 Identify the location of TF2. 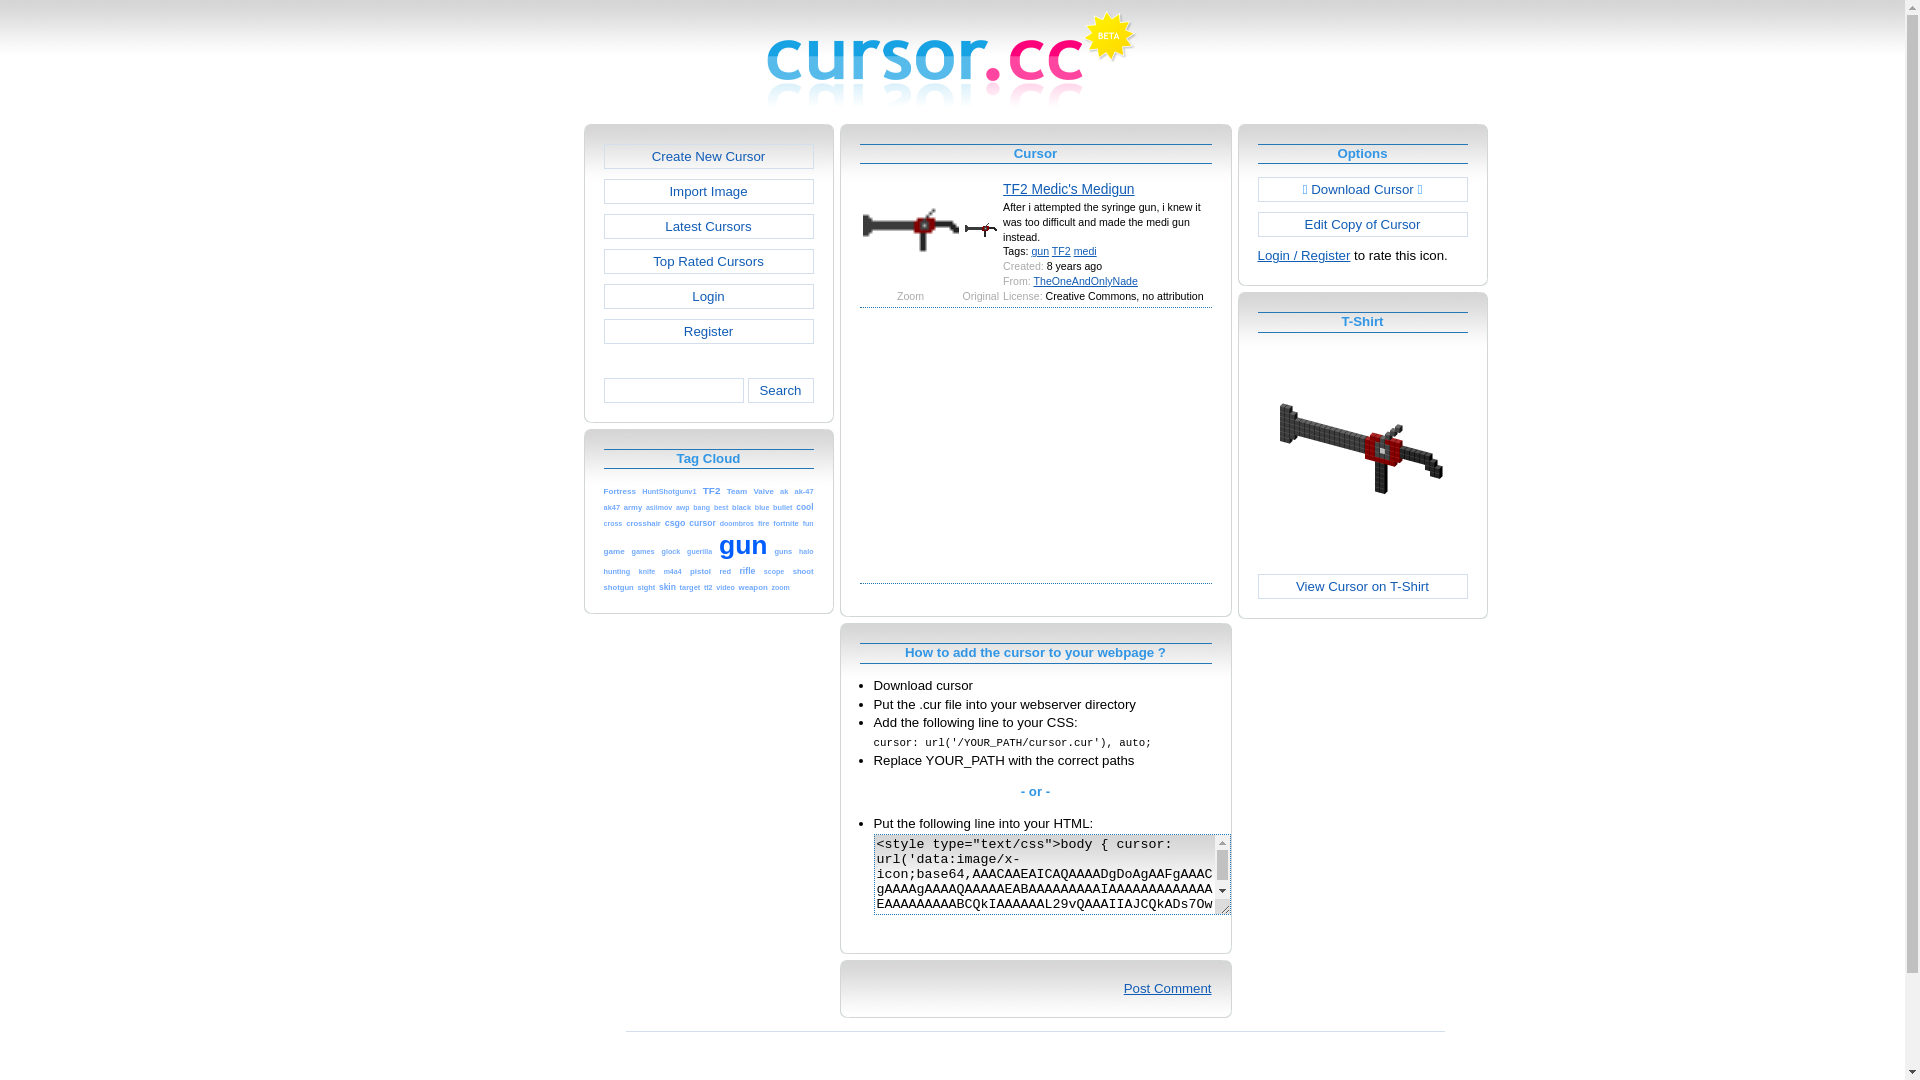
(1062, 251).